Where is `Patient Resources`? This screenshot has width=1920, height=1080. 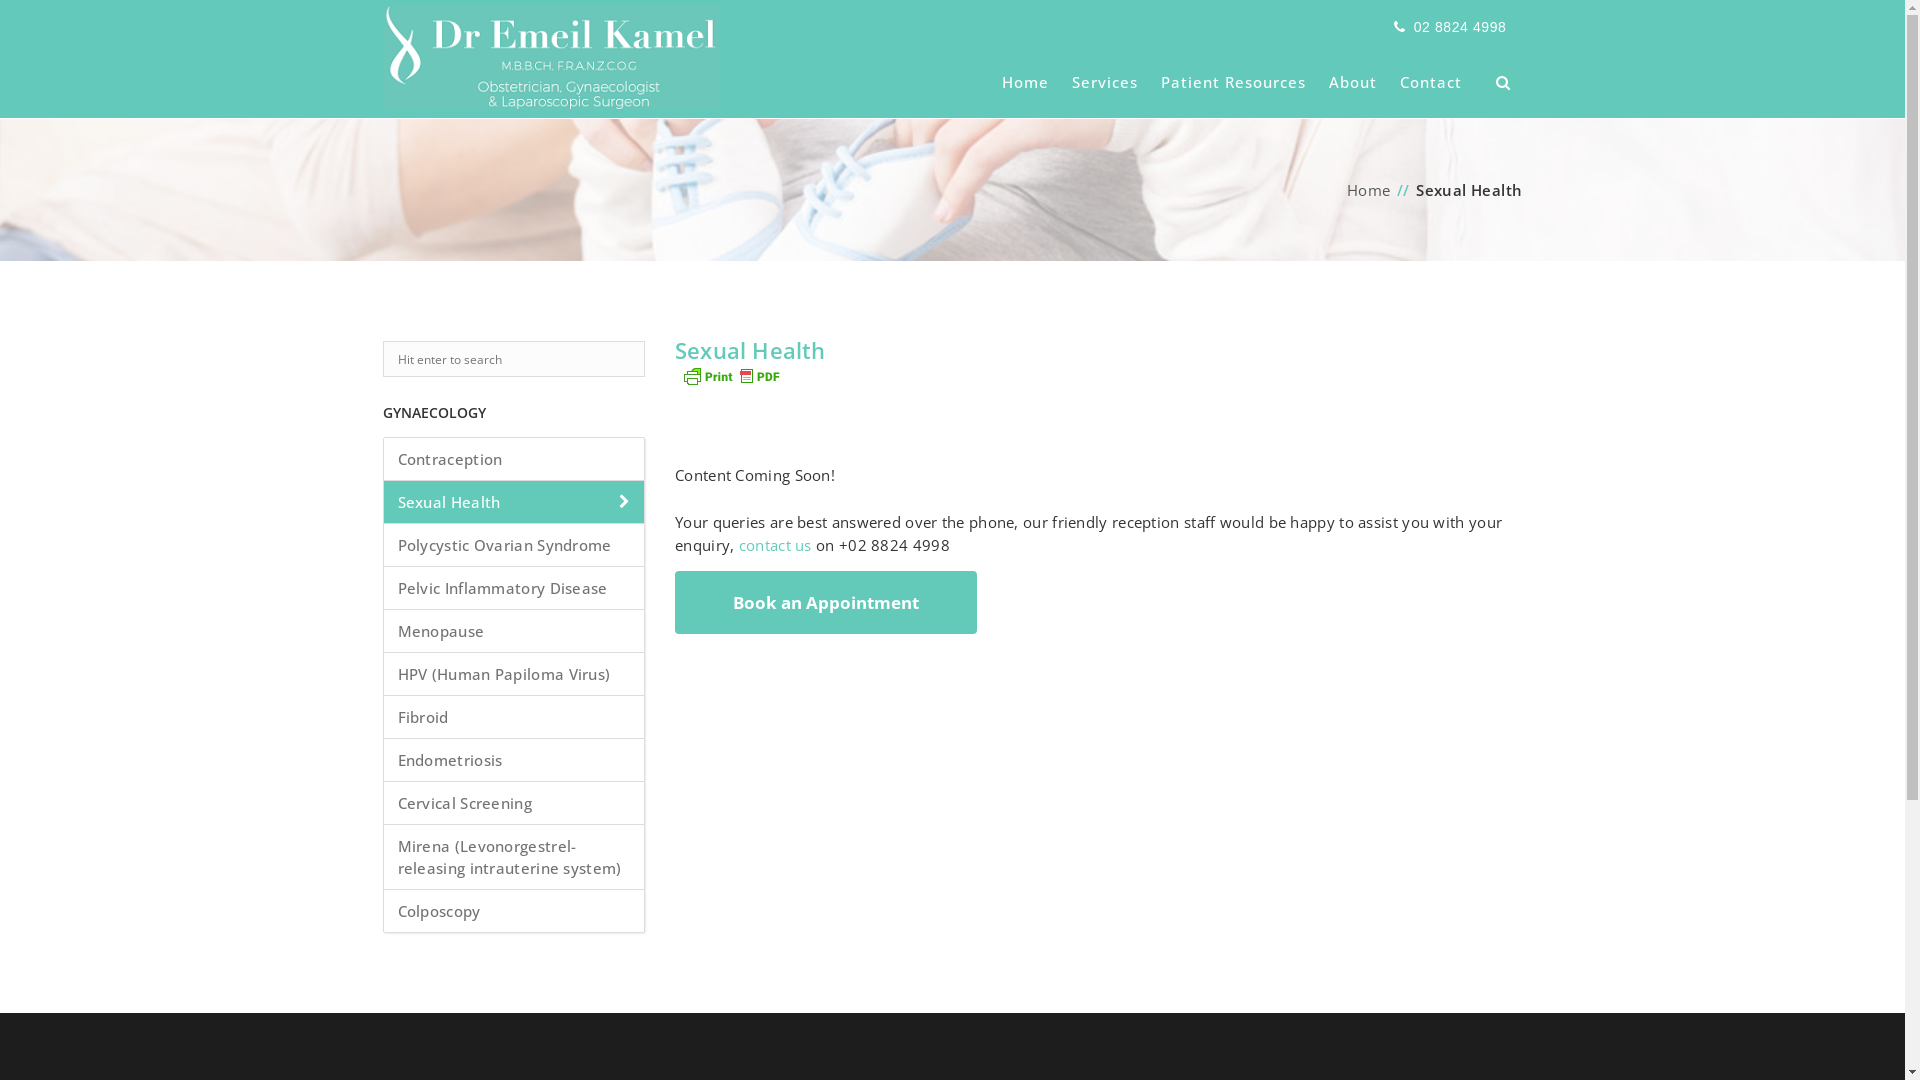
Patient Resources is located at coordinates (1232, 74).